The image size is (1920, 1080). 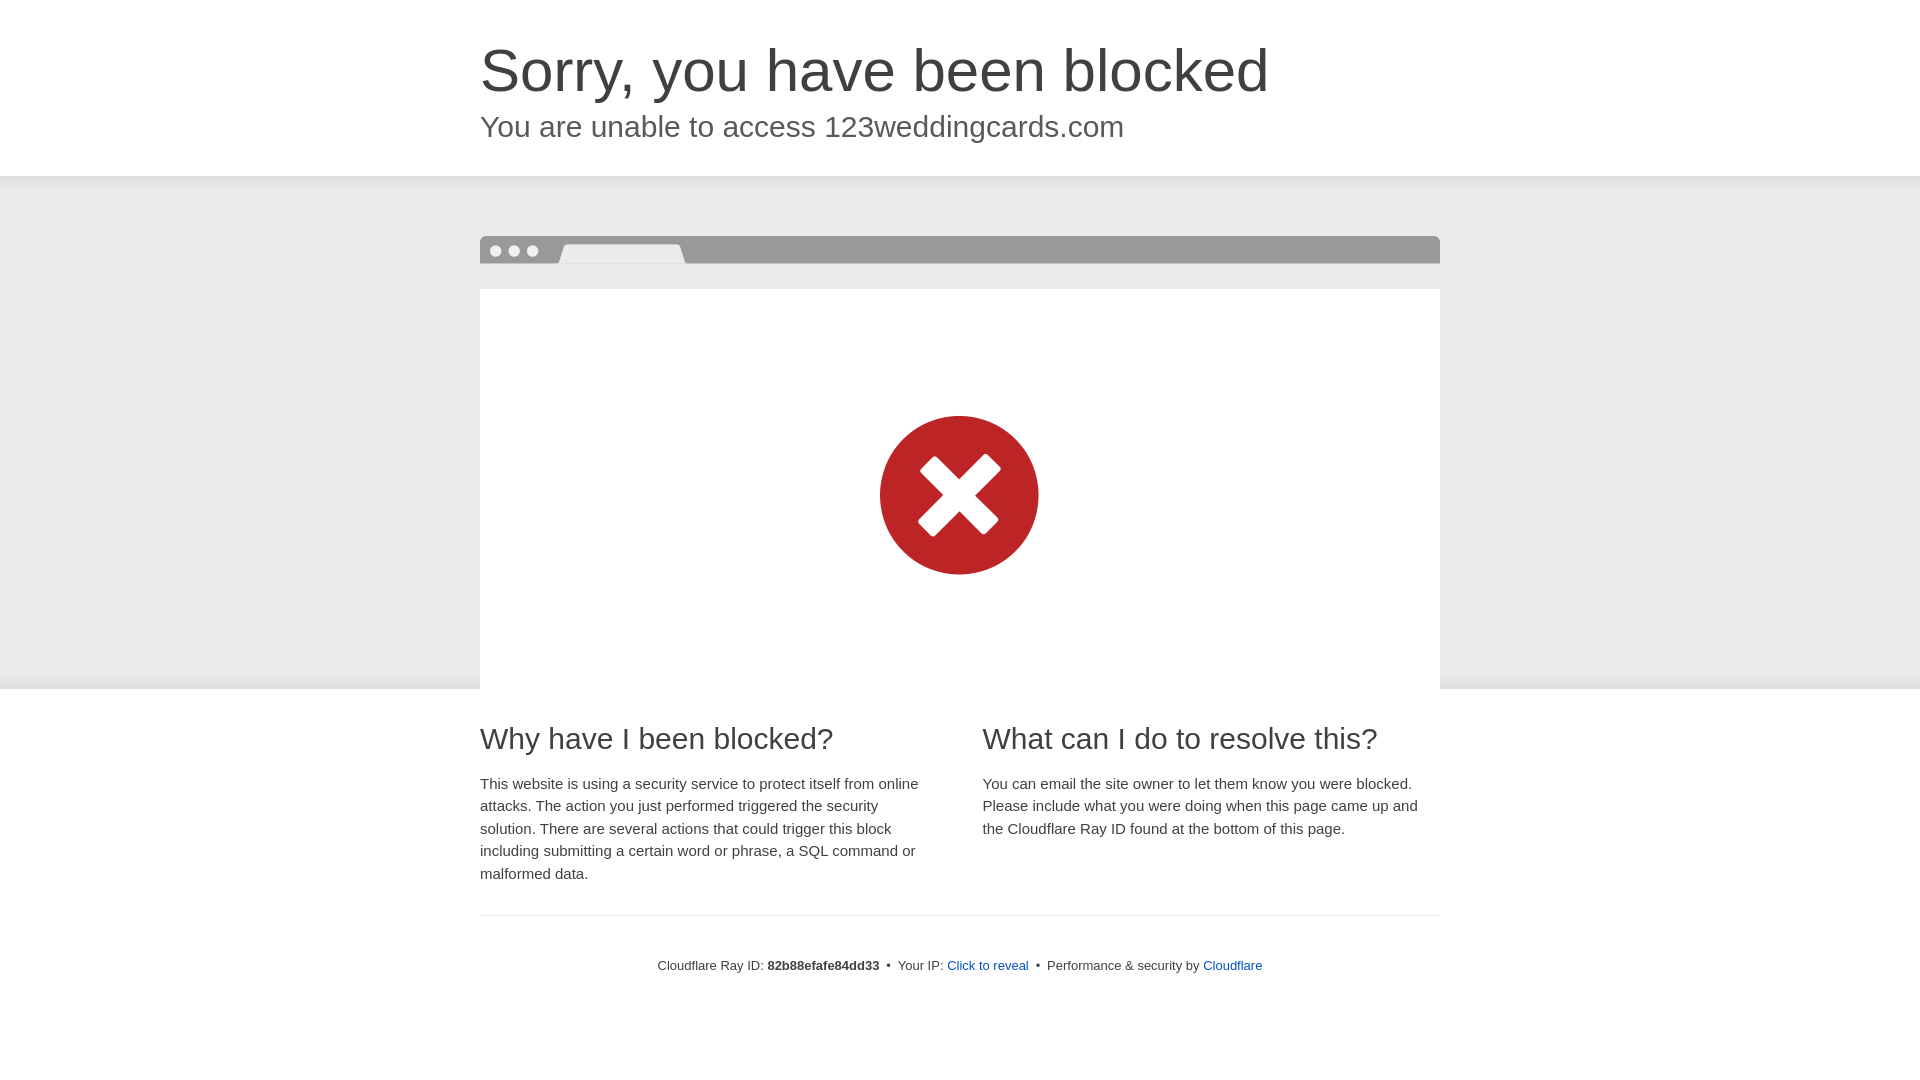 I want to click on Click to reveal, so click(x=988, y=966).